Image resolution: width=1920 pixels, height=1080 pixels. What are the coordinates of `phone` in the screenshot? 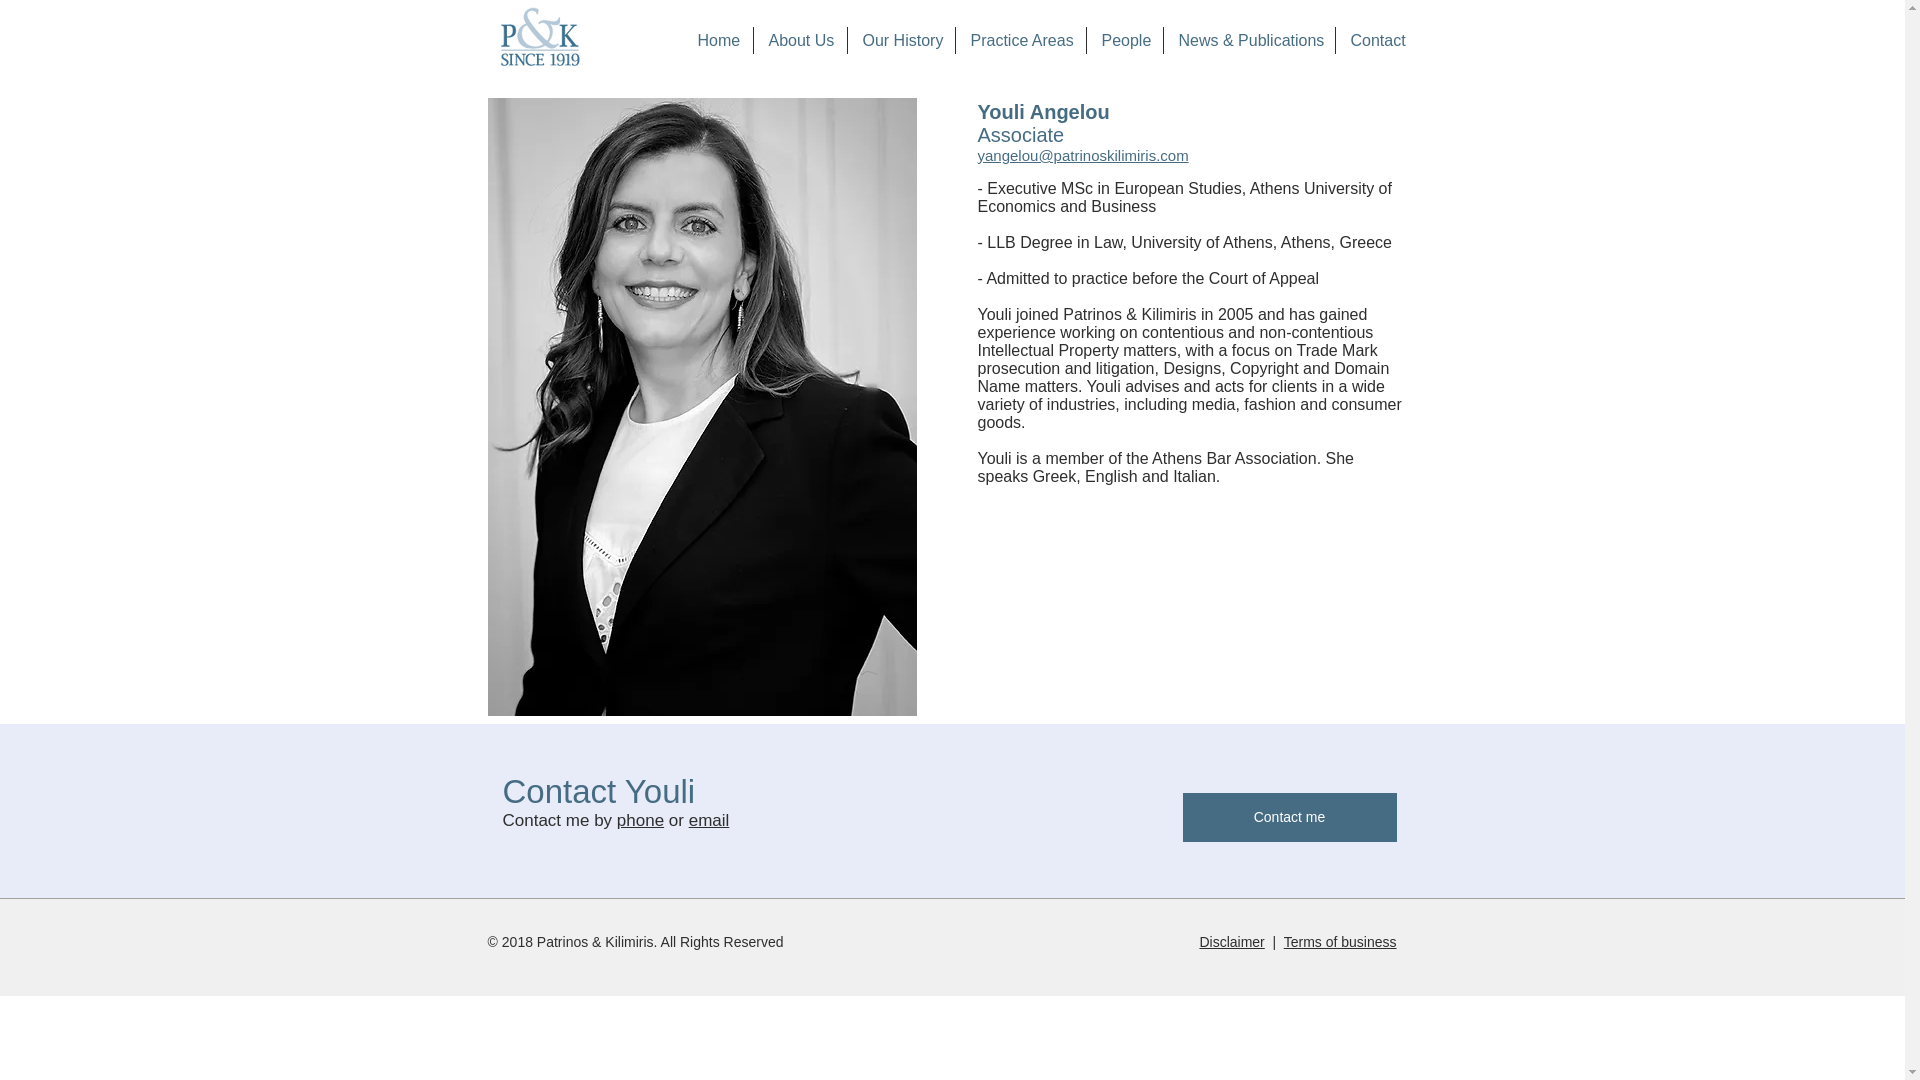 It's located at (640, 820).